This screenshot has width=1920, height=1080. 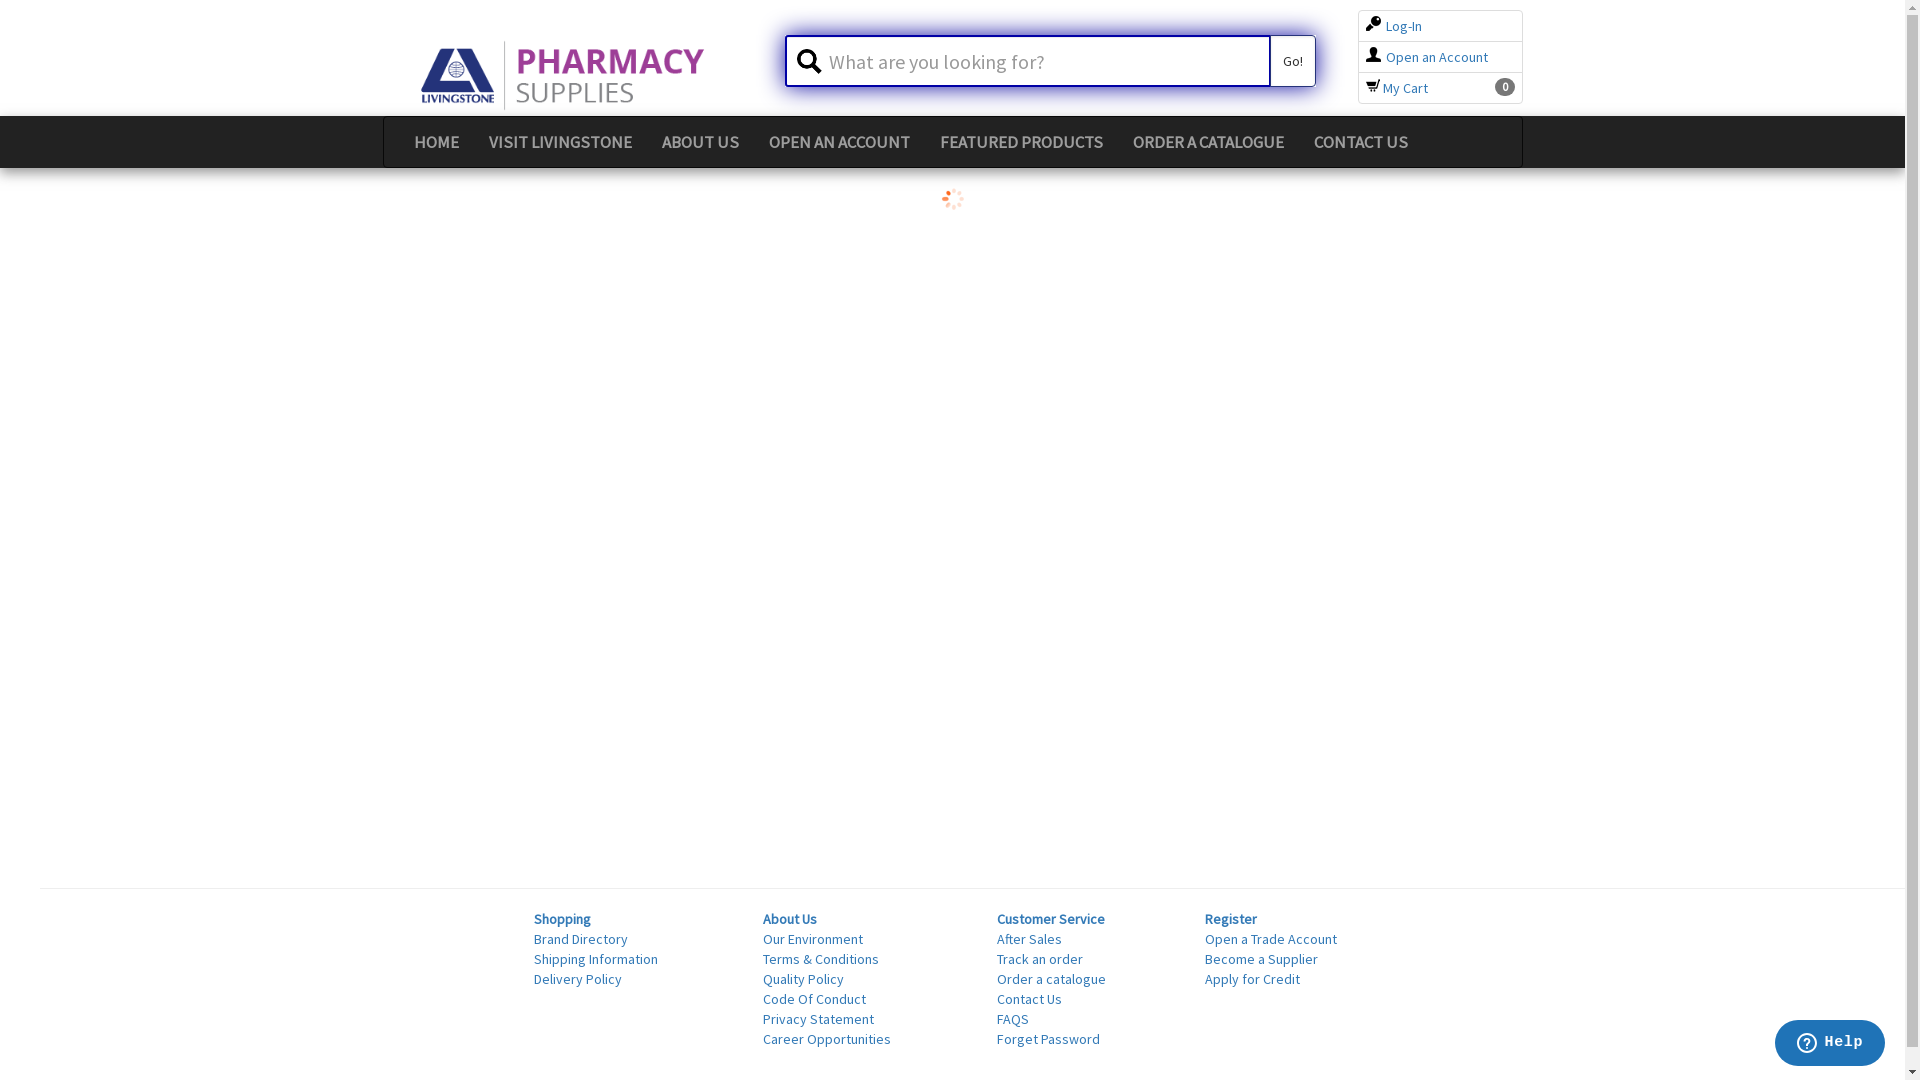 I want to click on Terms & Conditions, so click(x=821, y=959).